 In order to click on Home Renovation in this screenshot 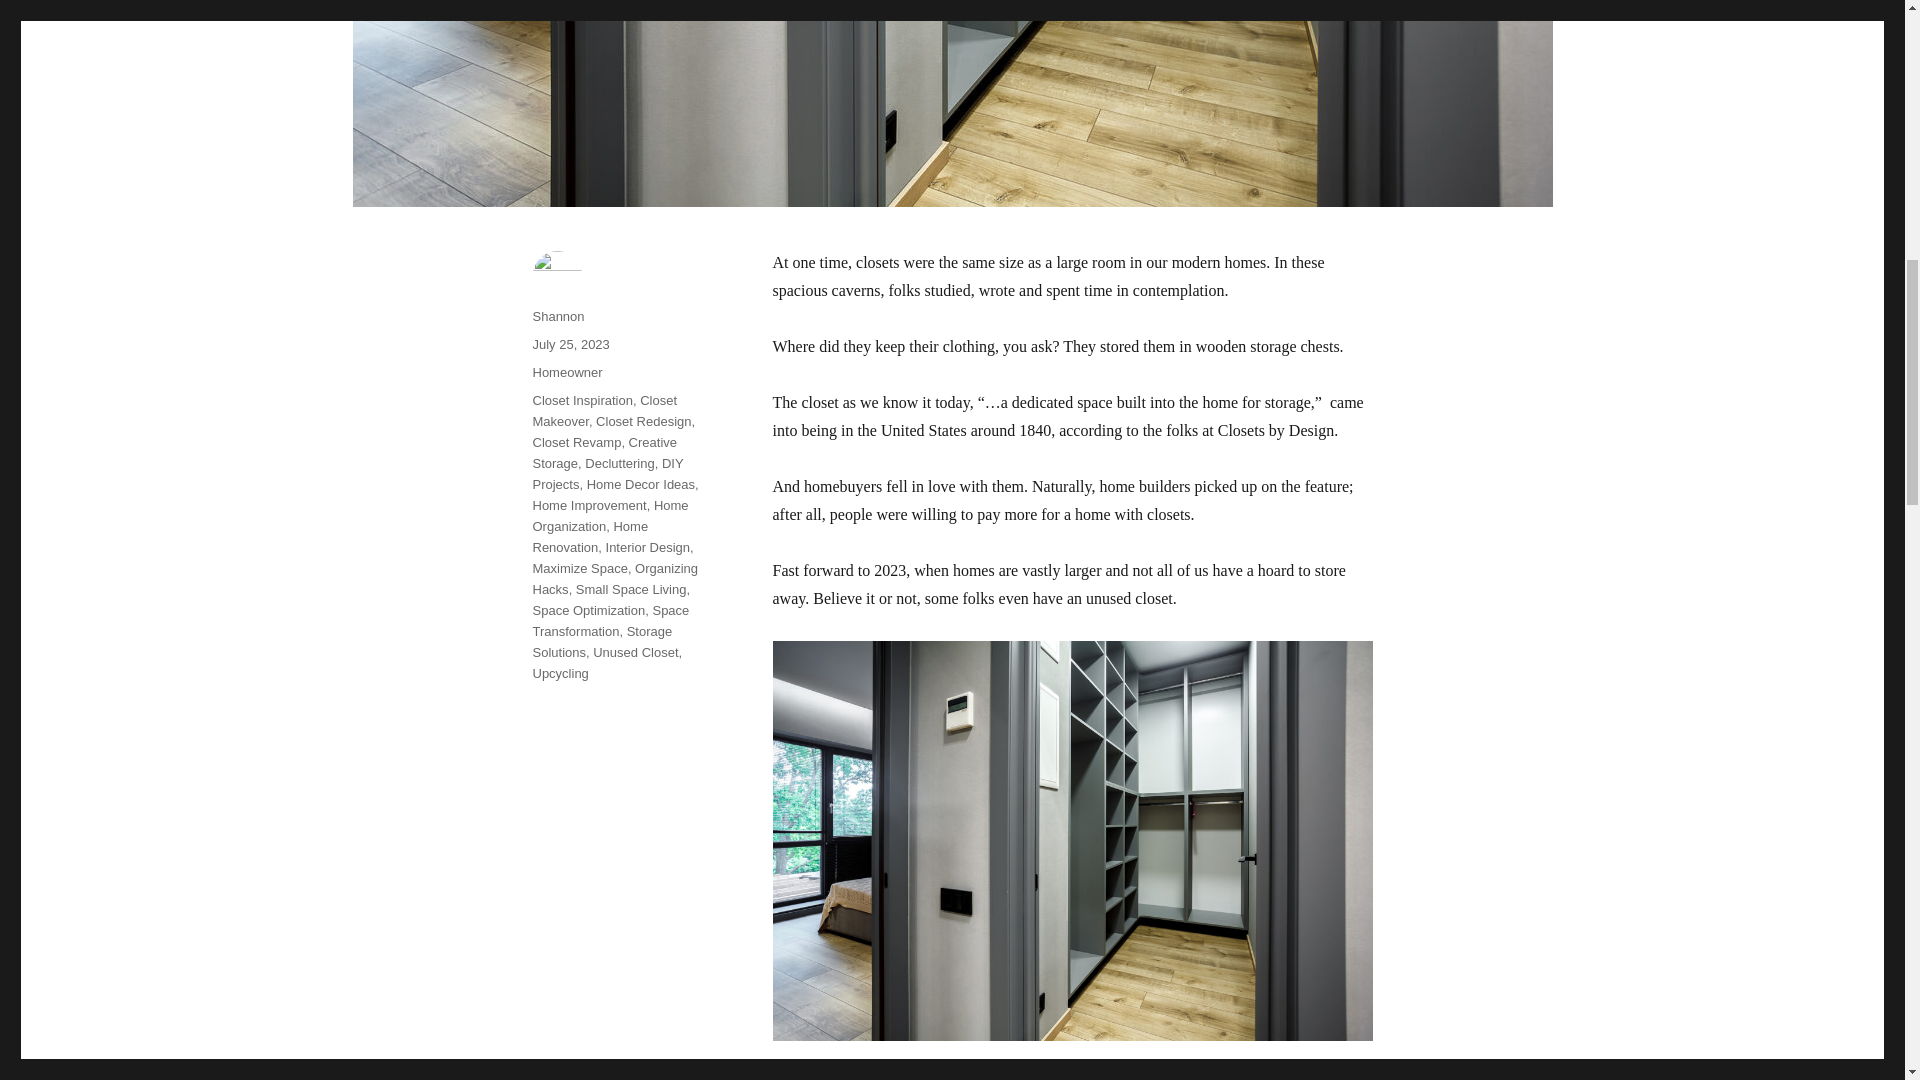, I will do `click(590, 537)`.